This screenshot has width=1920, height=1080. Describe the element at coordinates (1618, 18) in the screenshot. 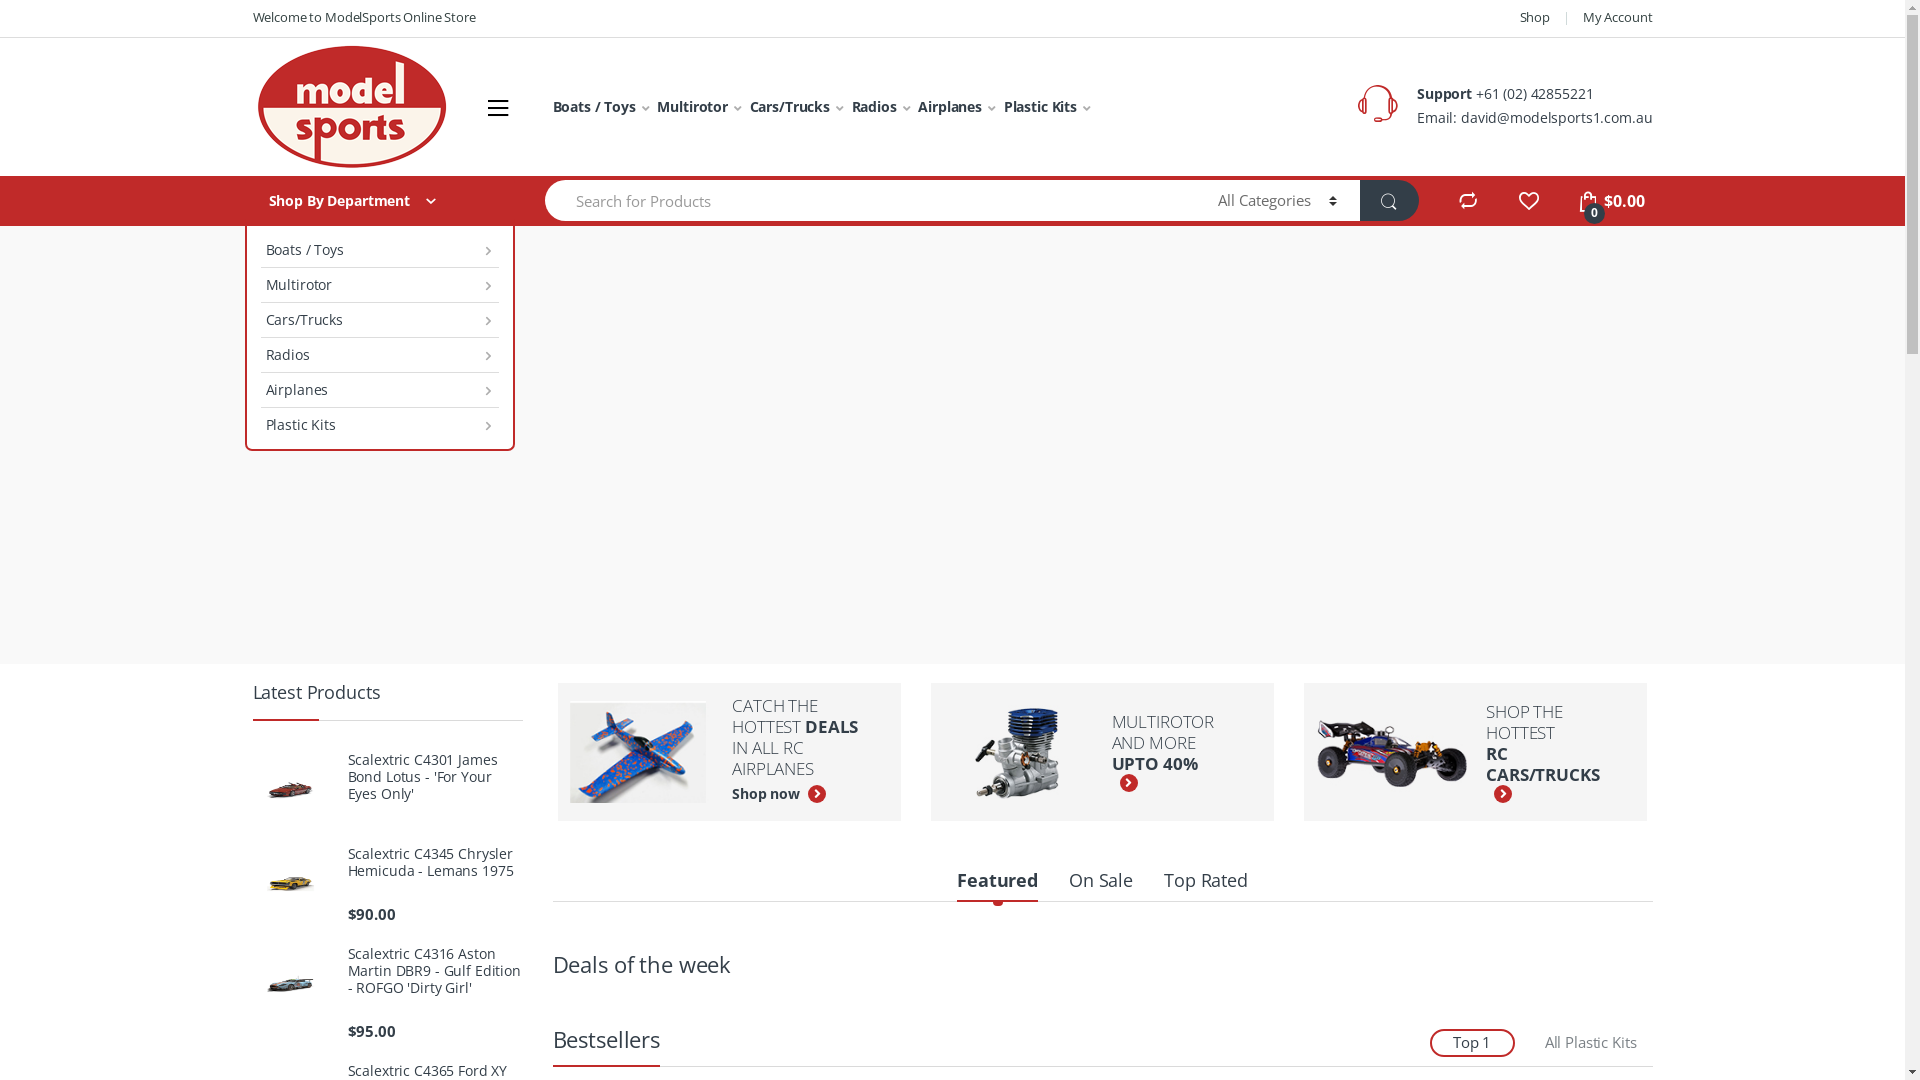

I see `My Account` at that location.